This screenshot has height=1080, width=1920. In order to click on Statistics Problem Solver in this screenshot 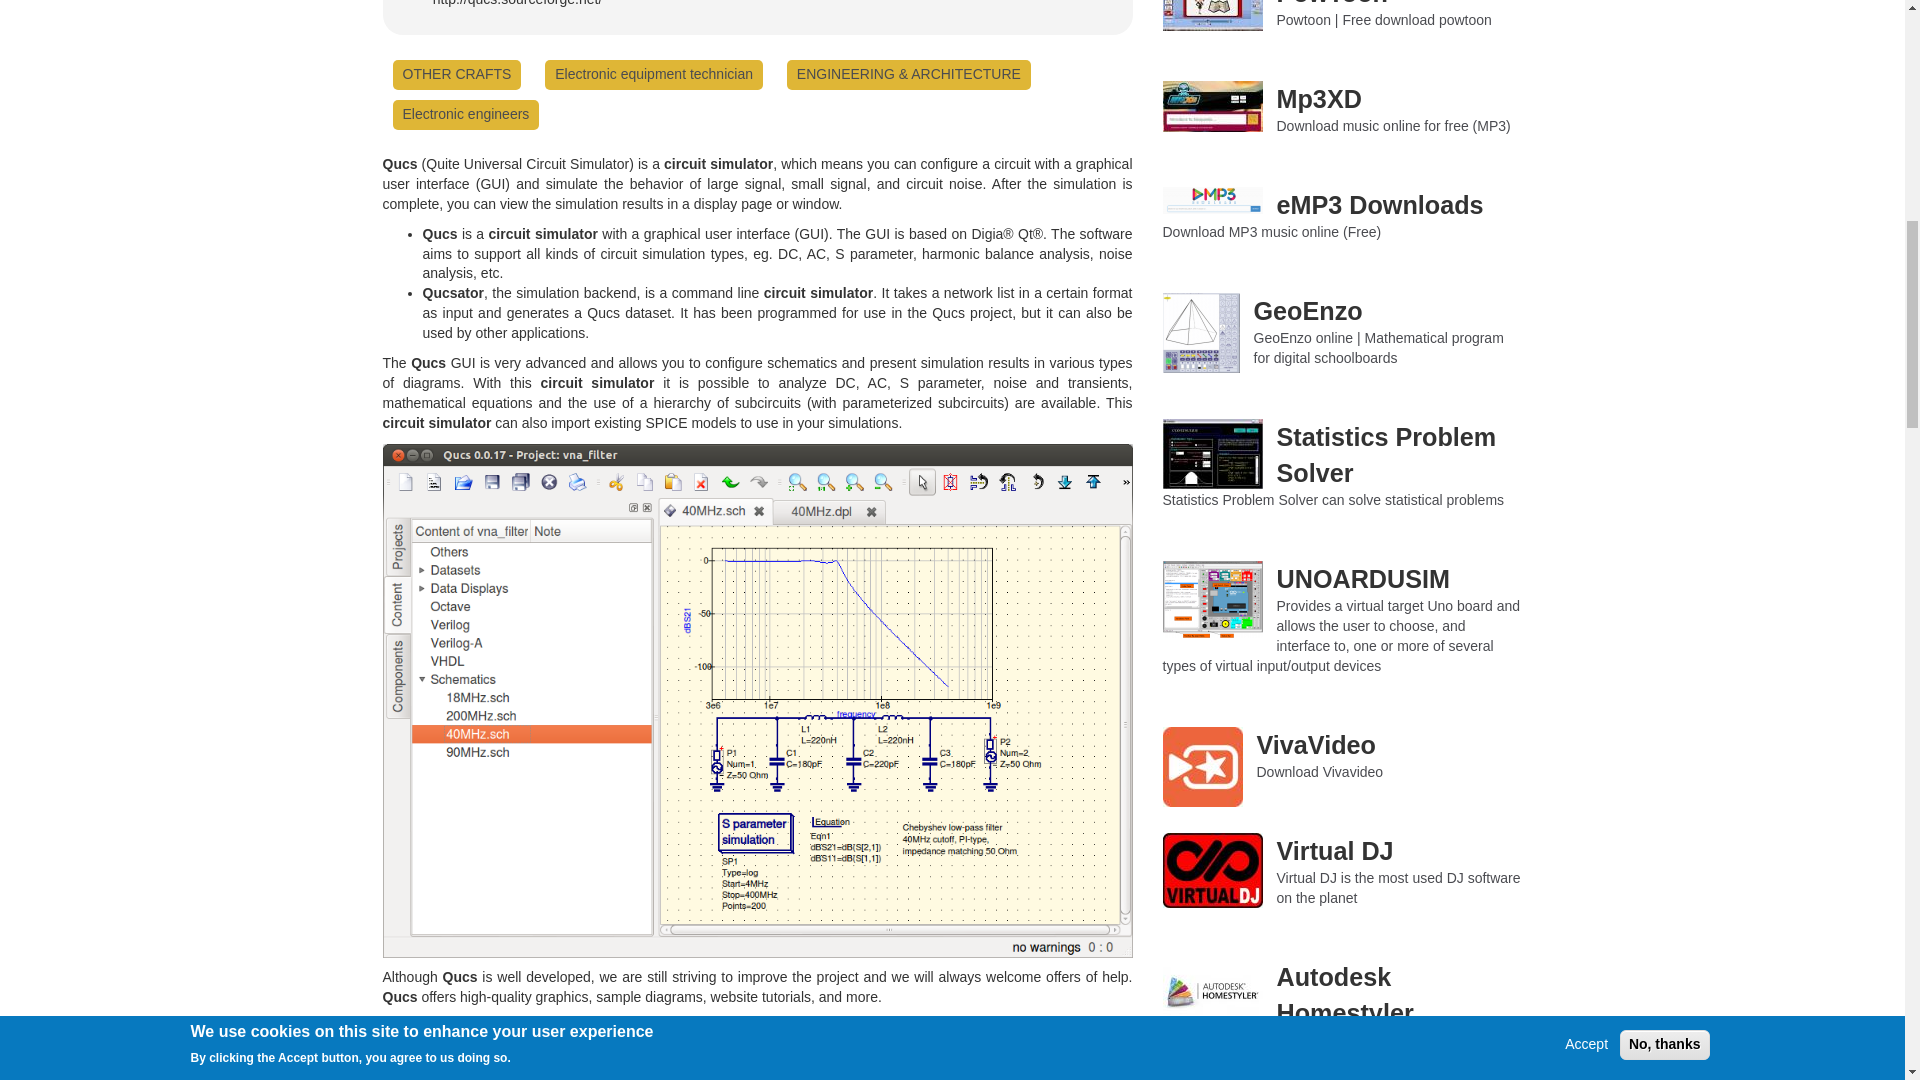, I will do `click(1211, 454)`.